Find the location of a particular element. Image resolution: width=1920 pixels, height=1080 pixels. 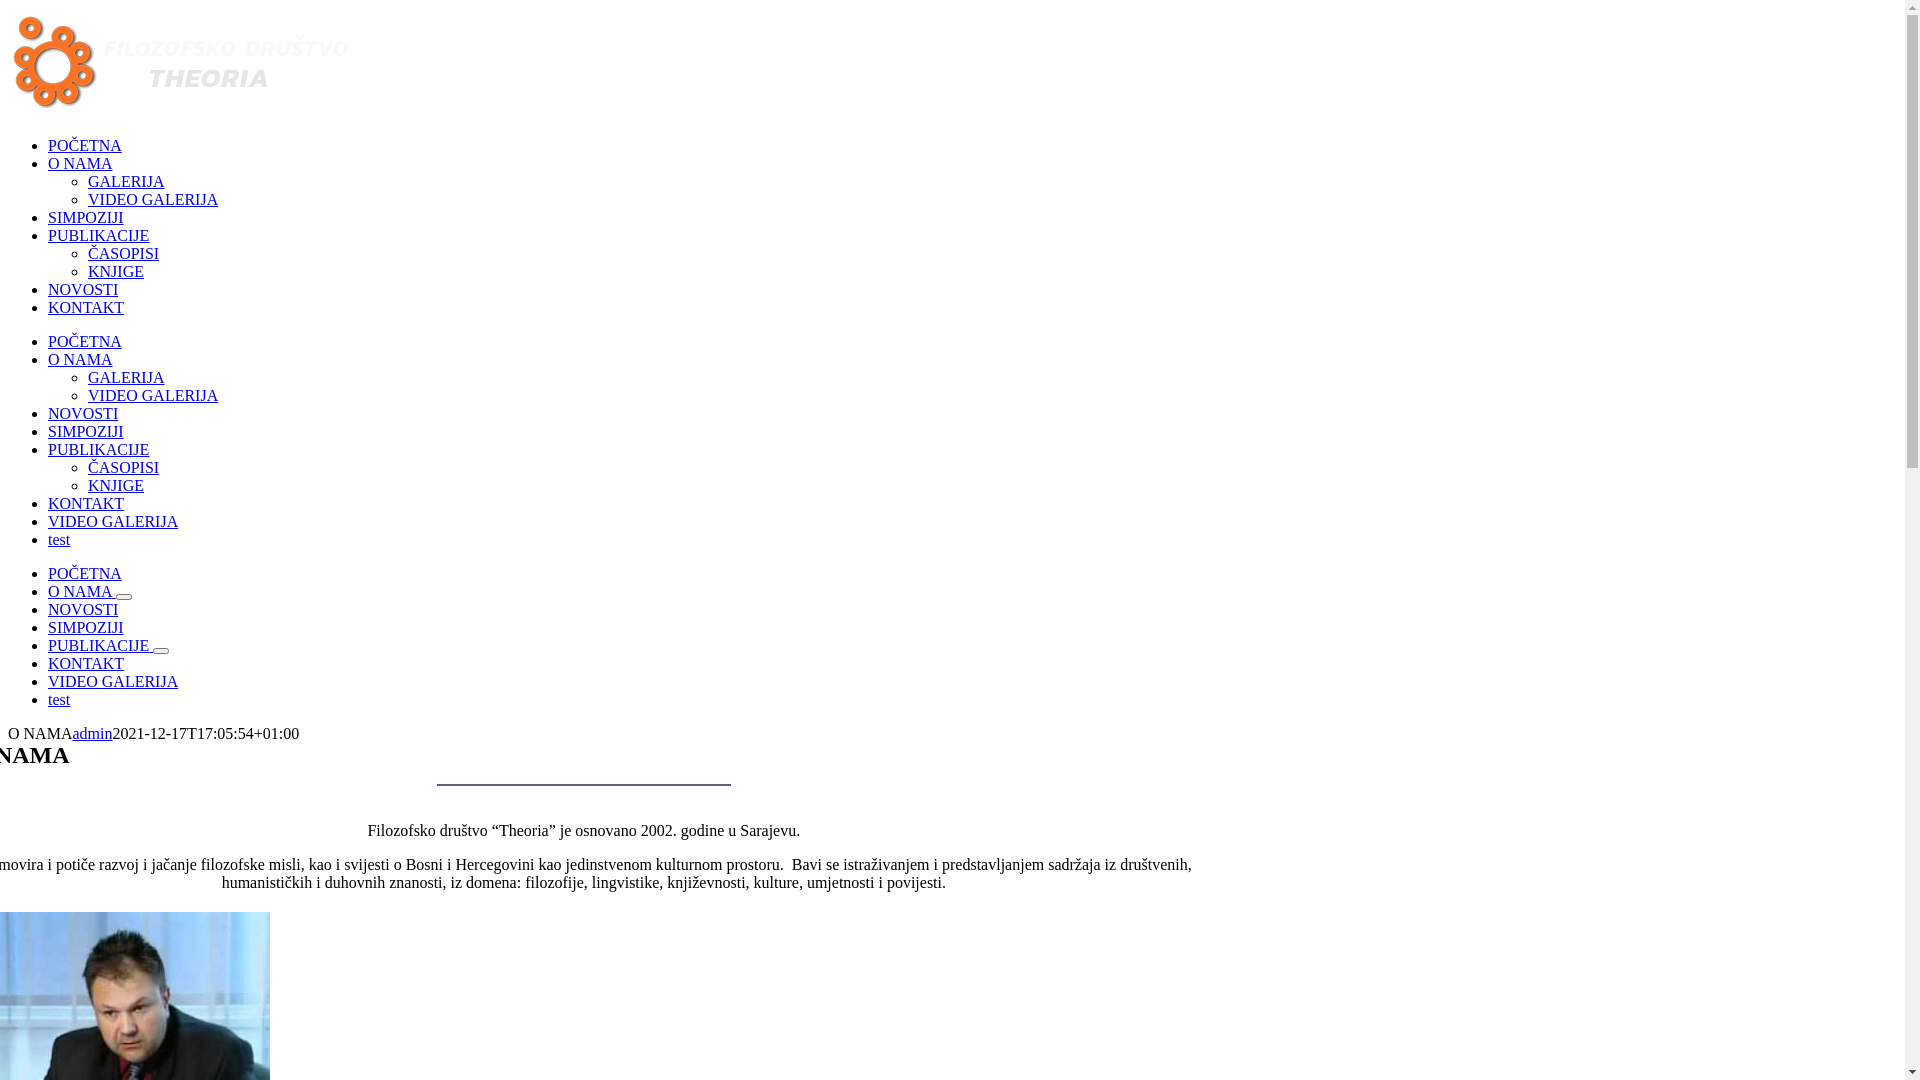

KNJIGE is located at coordinates (116, 486).